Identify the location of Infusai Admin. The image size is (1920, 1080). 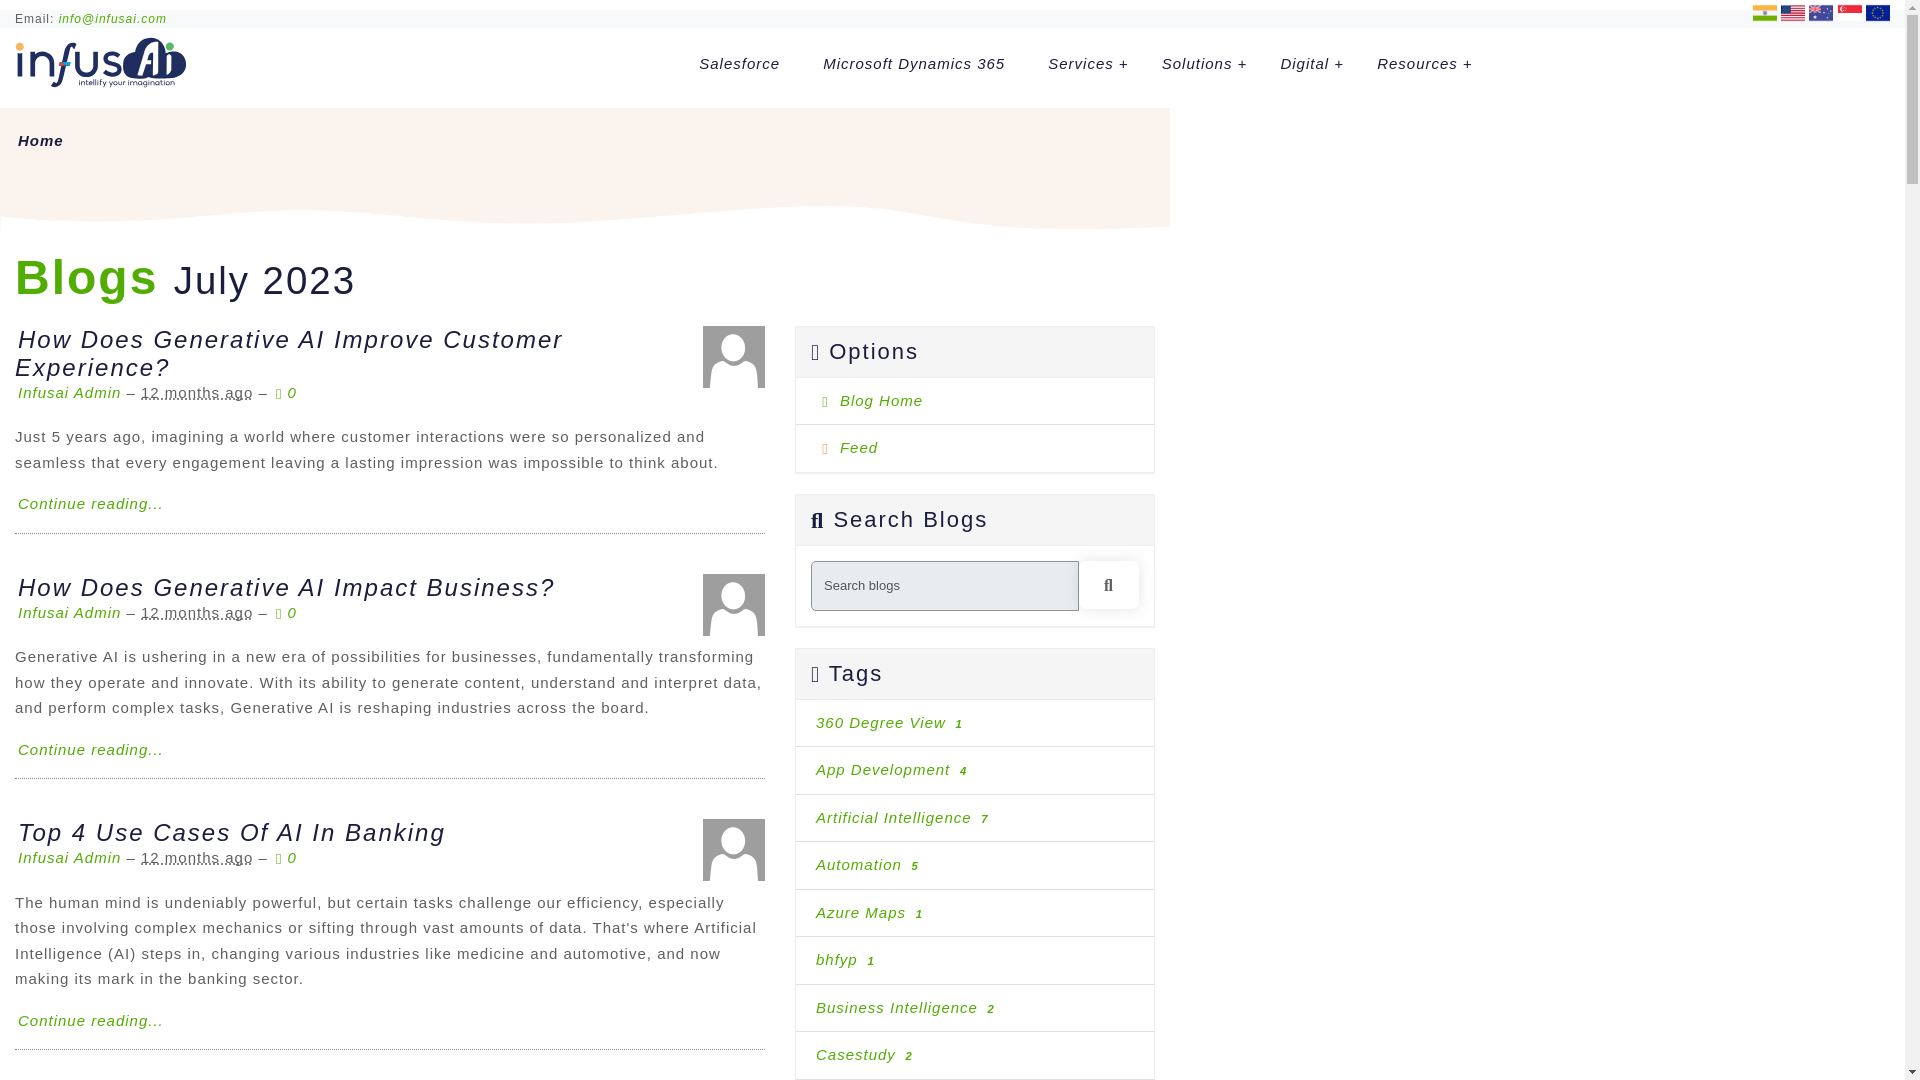
(733, 356).